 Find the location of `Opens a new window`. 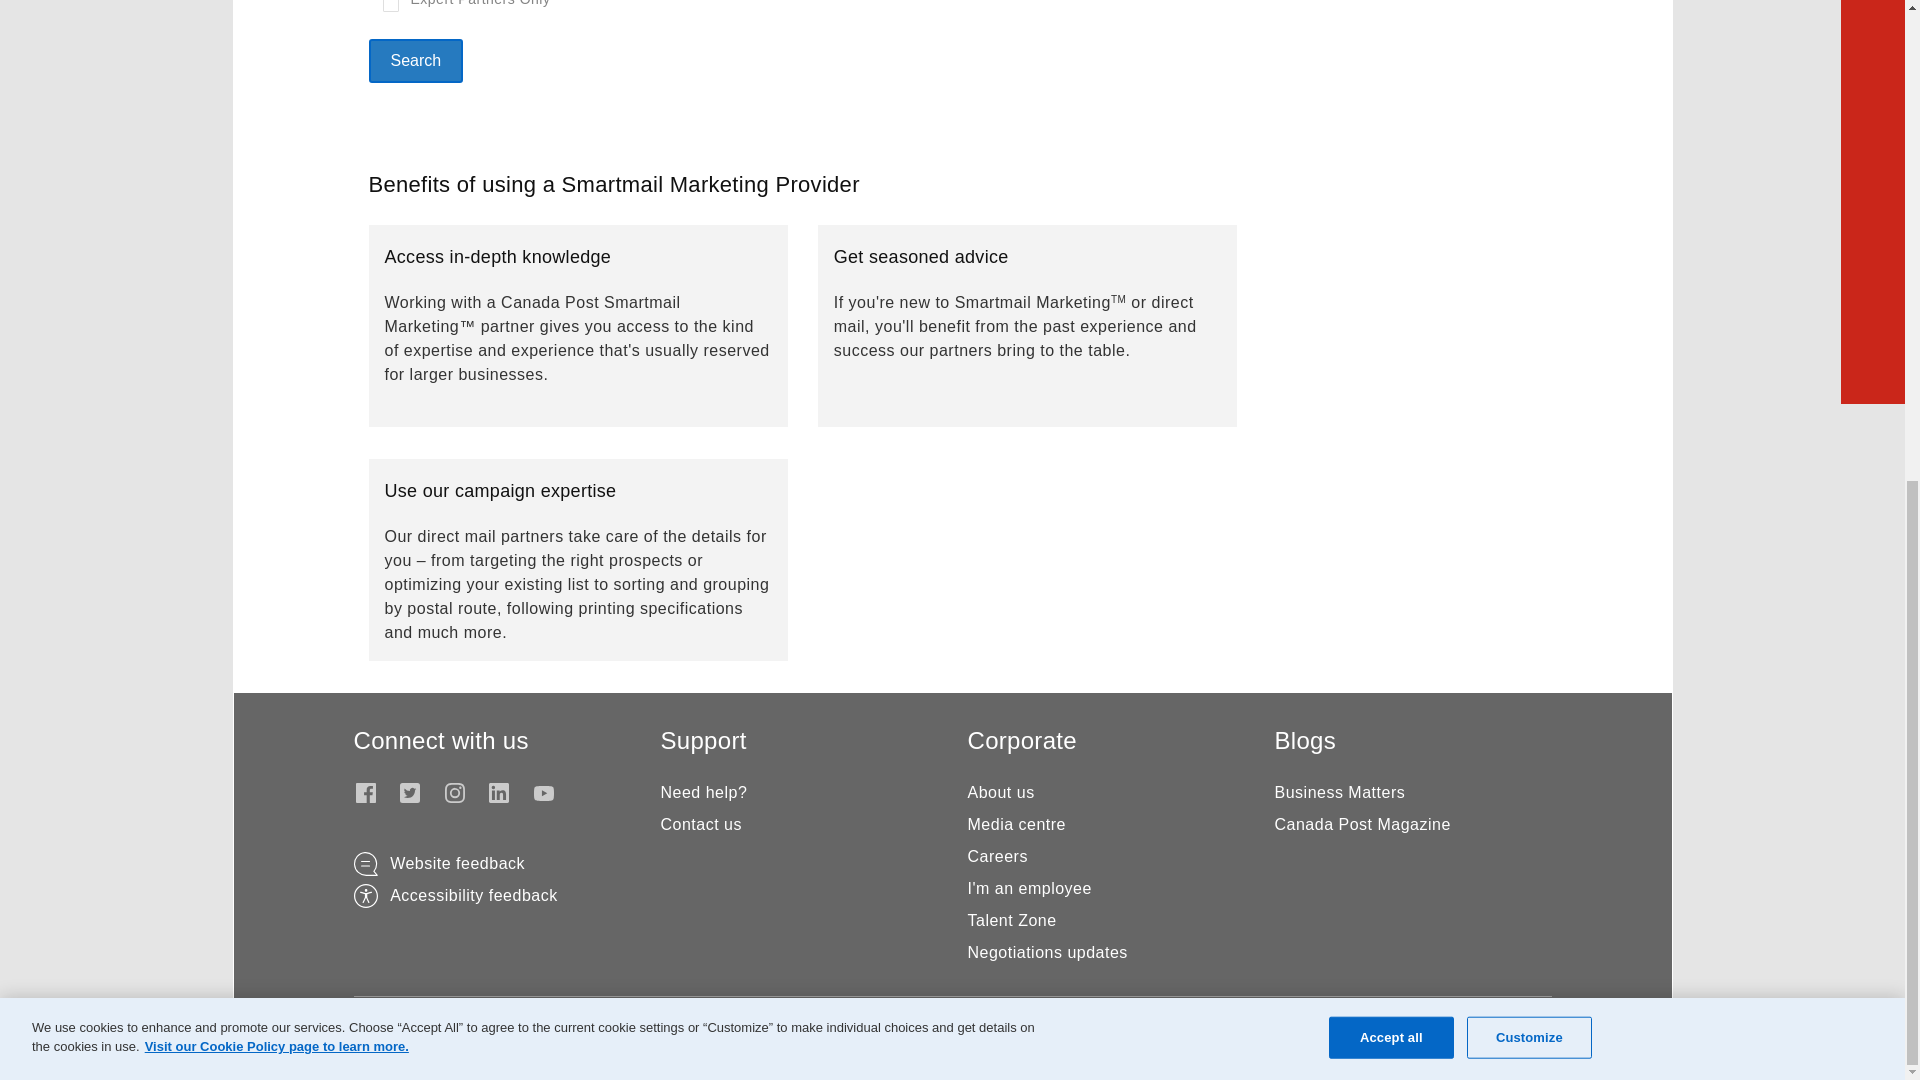

Opens a new window is located at coordinates (474, 894).